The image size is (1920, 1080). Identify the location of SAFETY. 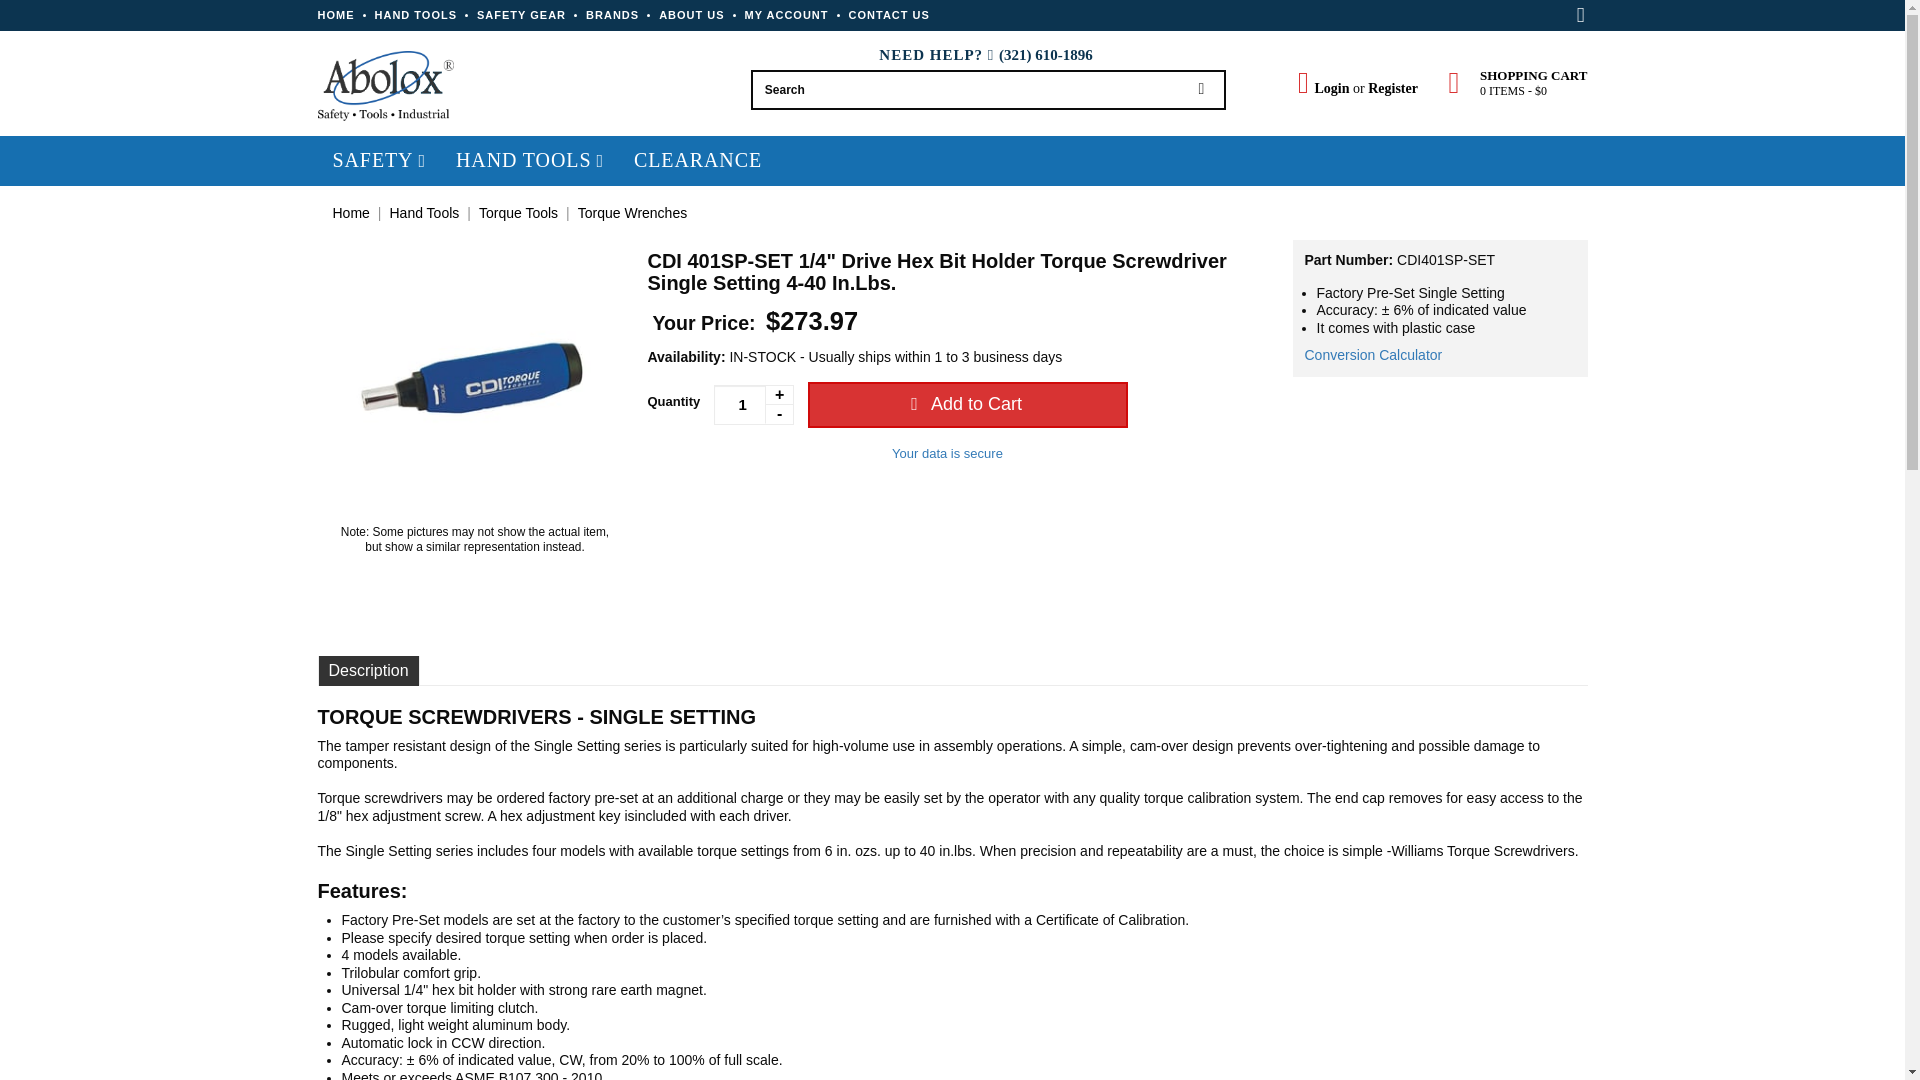
(379, 160).